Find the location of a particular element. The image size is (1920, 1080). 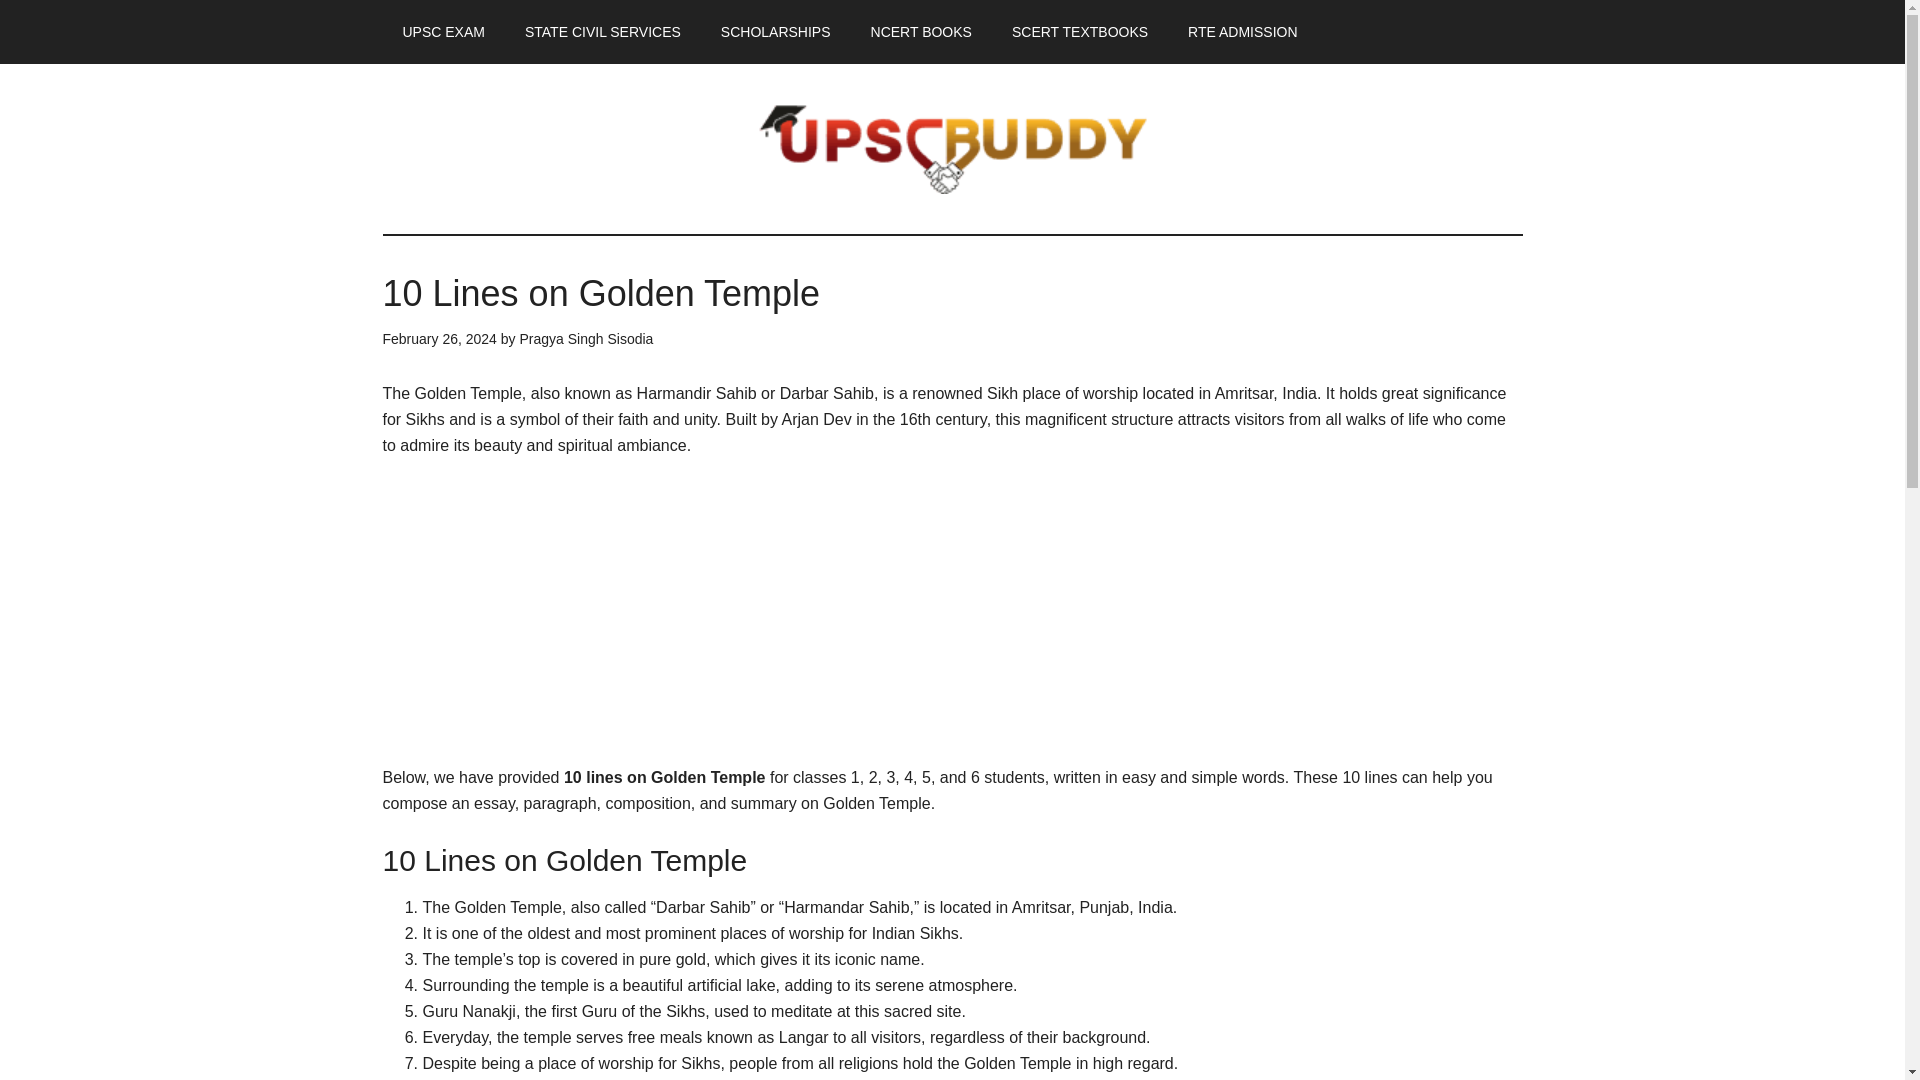

SCHOLARSHIPS is located at coordinates (775, 32).